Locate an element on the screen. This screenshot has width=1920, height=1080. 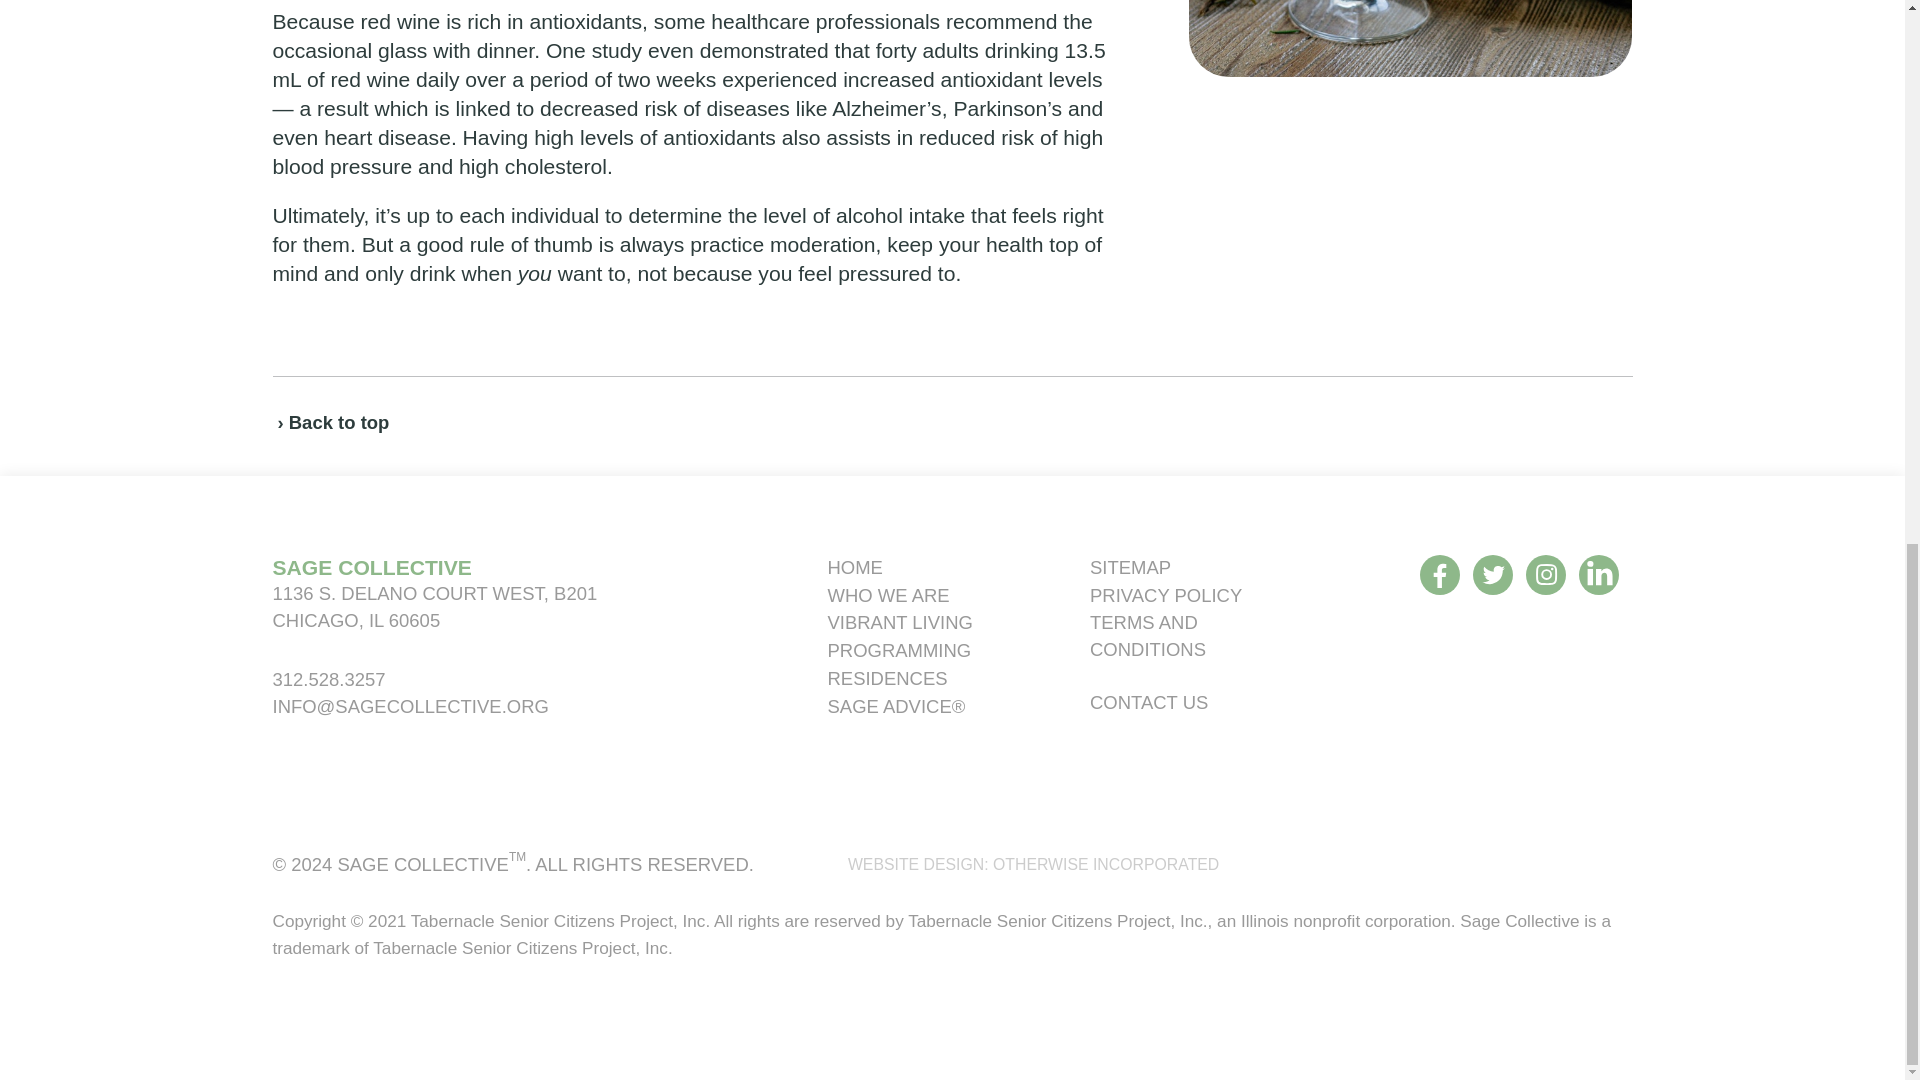
One study is located at coordinates (593, 50).